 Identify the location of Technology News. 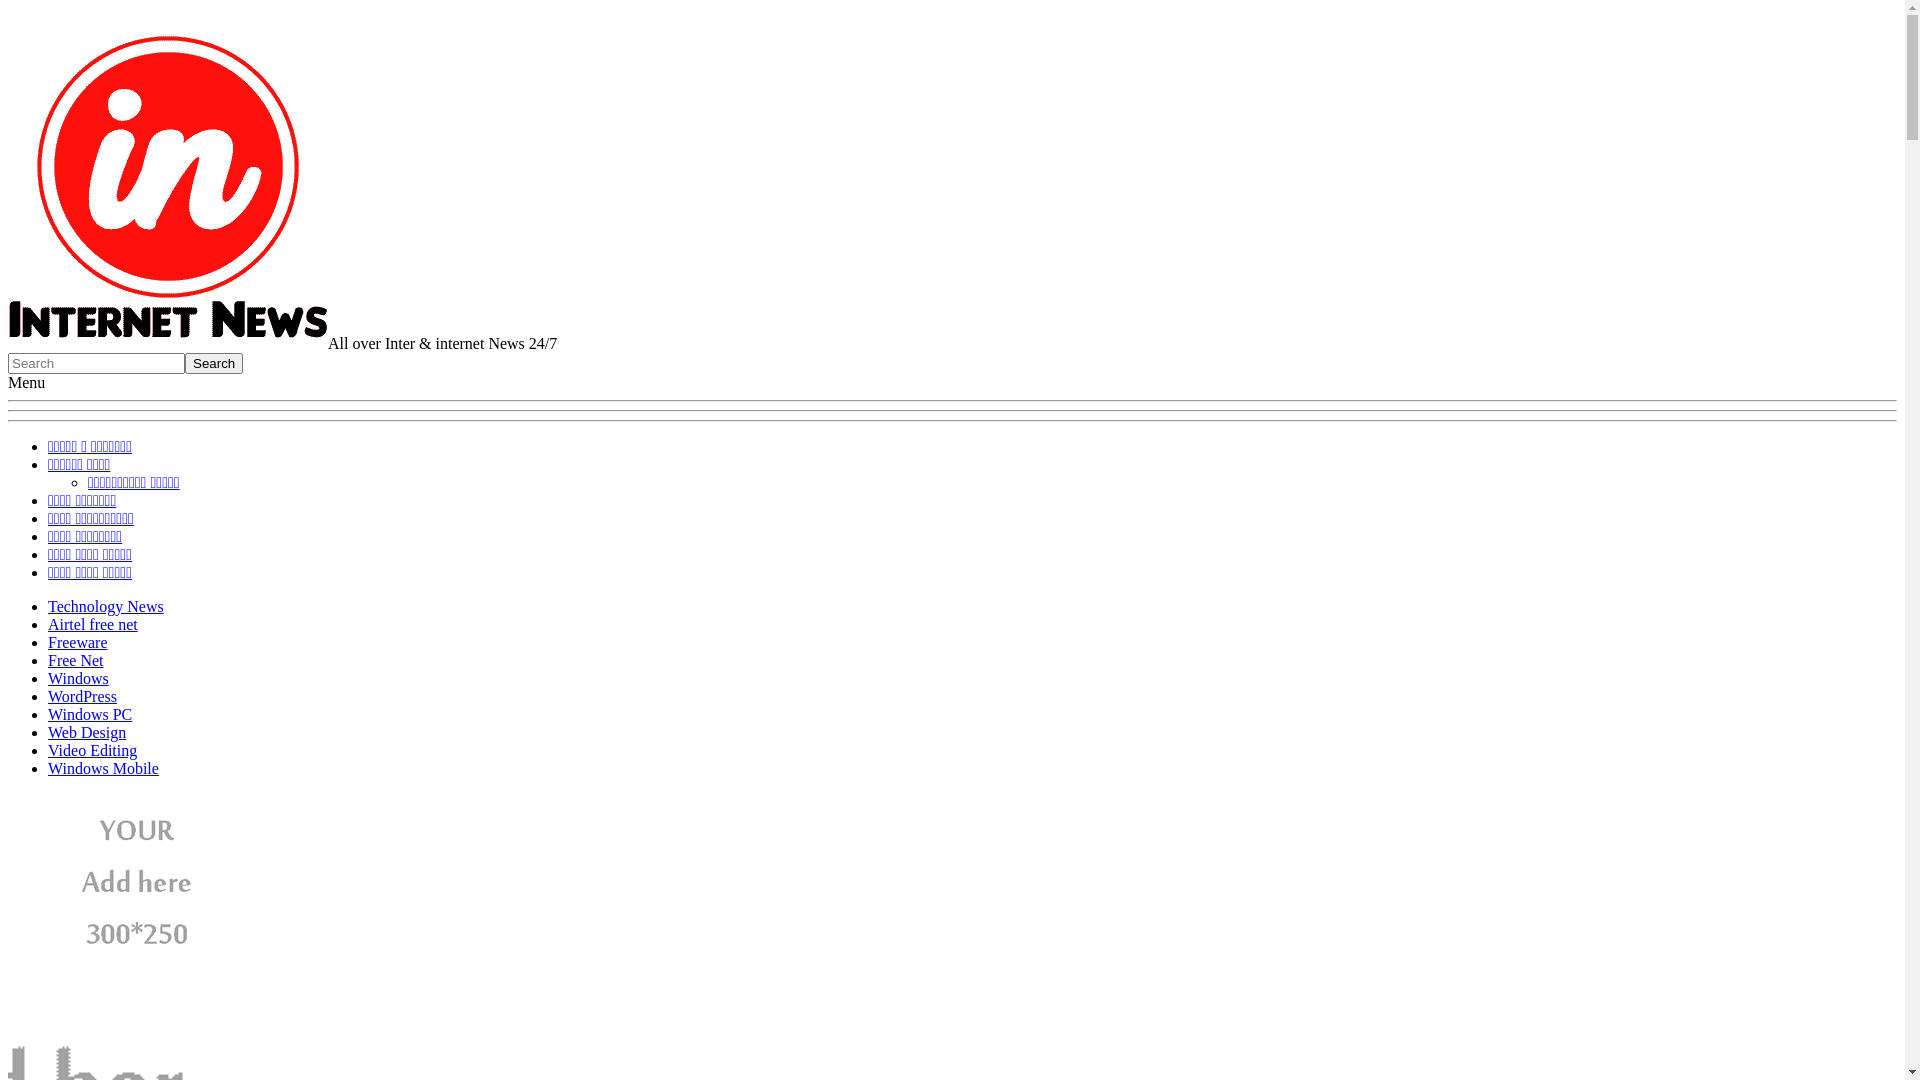
(106, 606).